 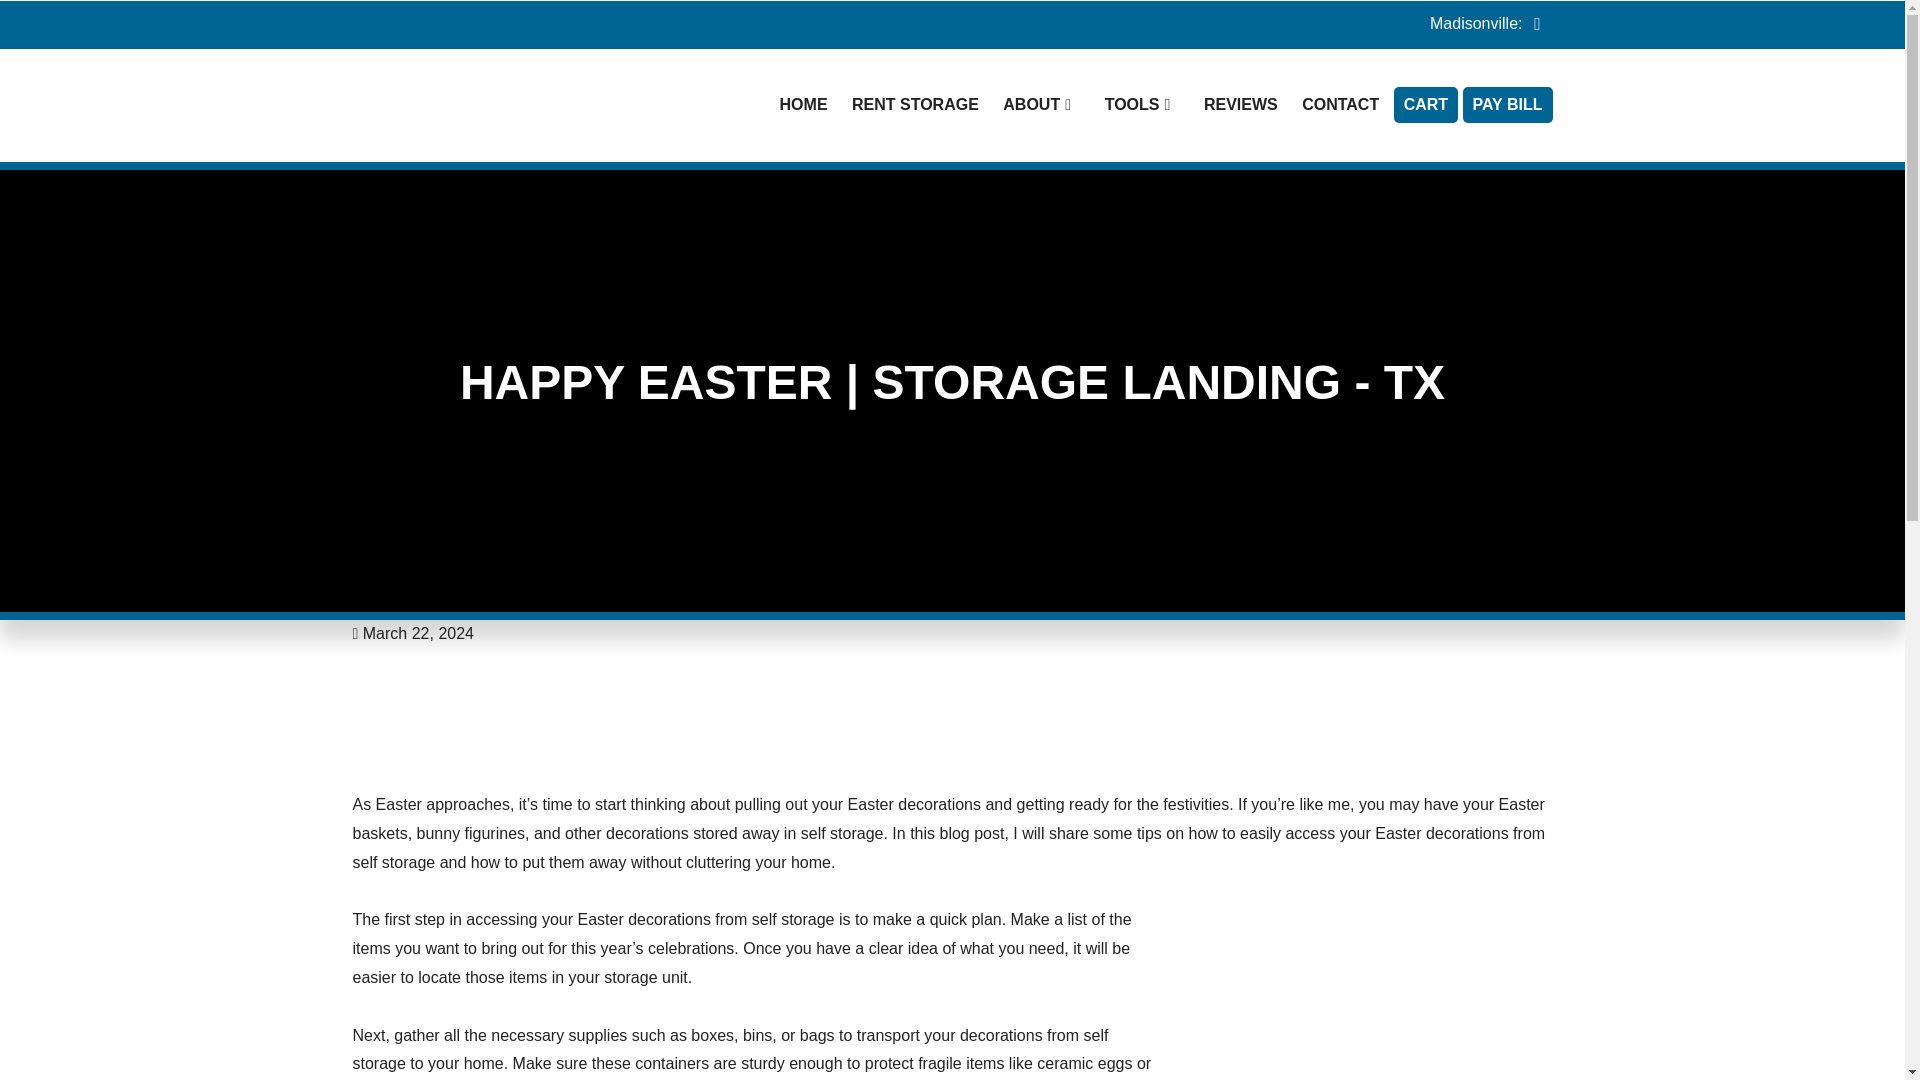 What do you see at coordinates (803, 105) in the screenshot?
I see `HOME` at bounding box center [803, 105].